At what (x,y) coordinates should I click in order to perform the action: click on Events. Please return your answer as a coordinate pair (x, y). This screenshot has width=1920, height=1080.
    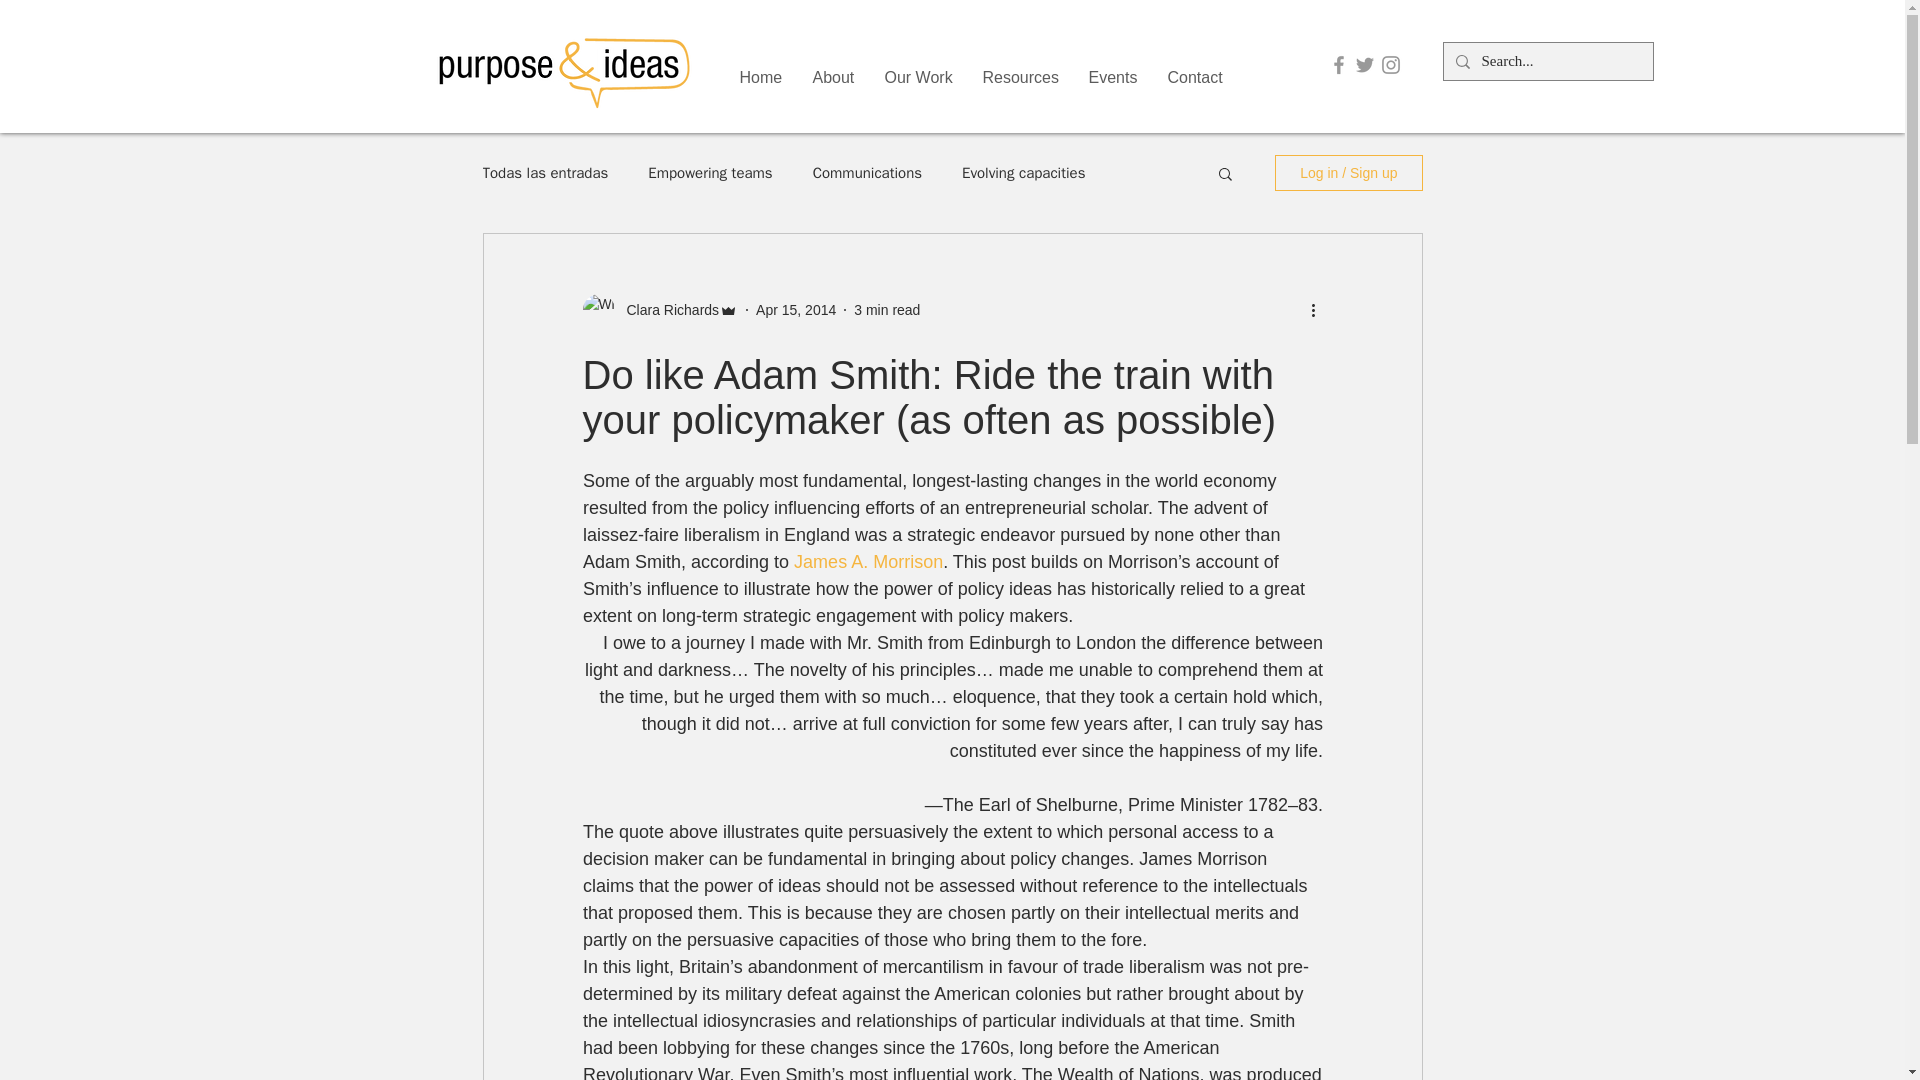
    Looking at the image, I should click on (1113, 77).